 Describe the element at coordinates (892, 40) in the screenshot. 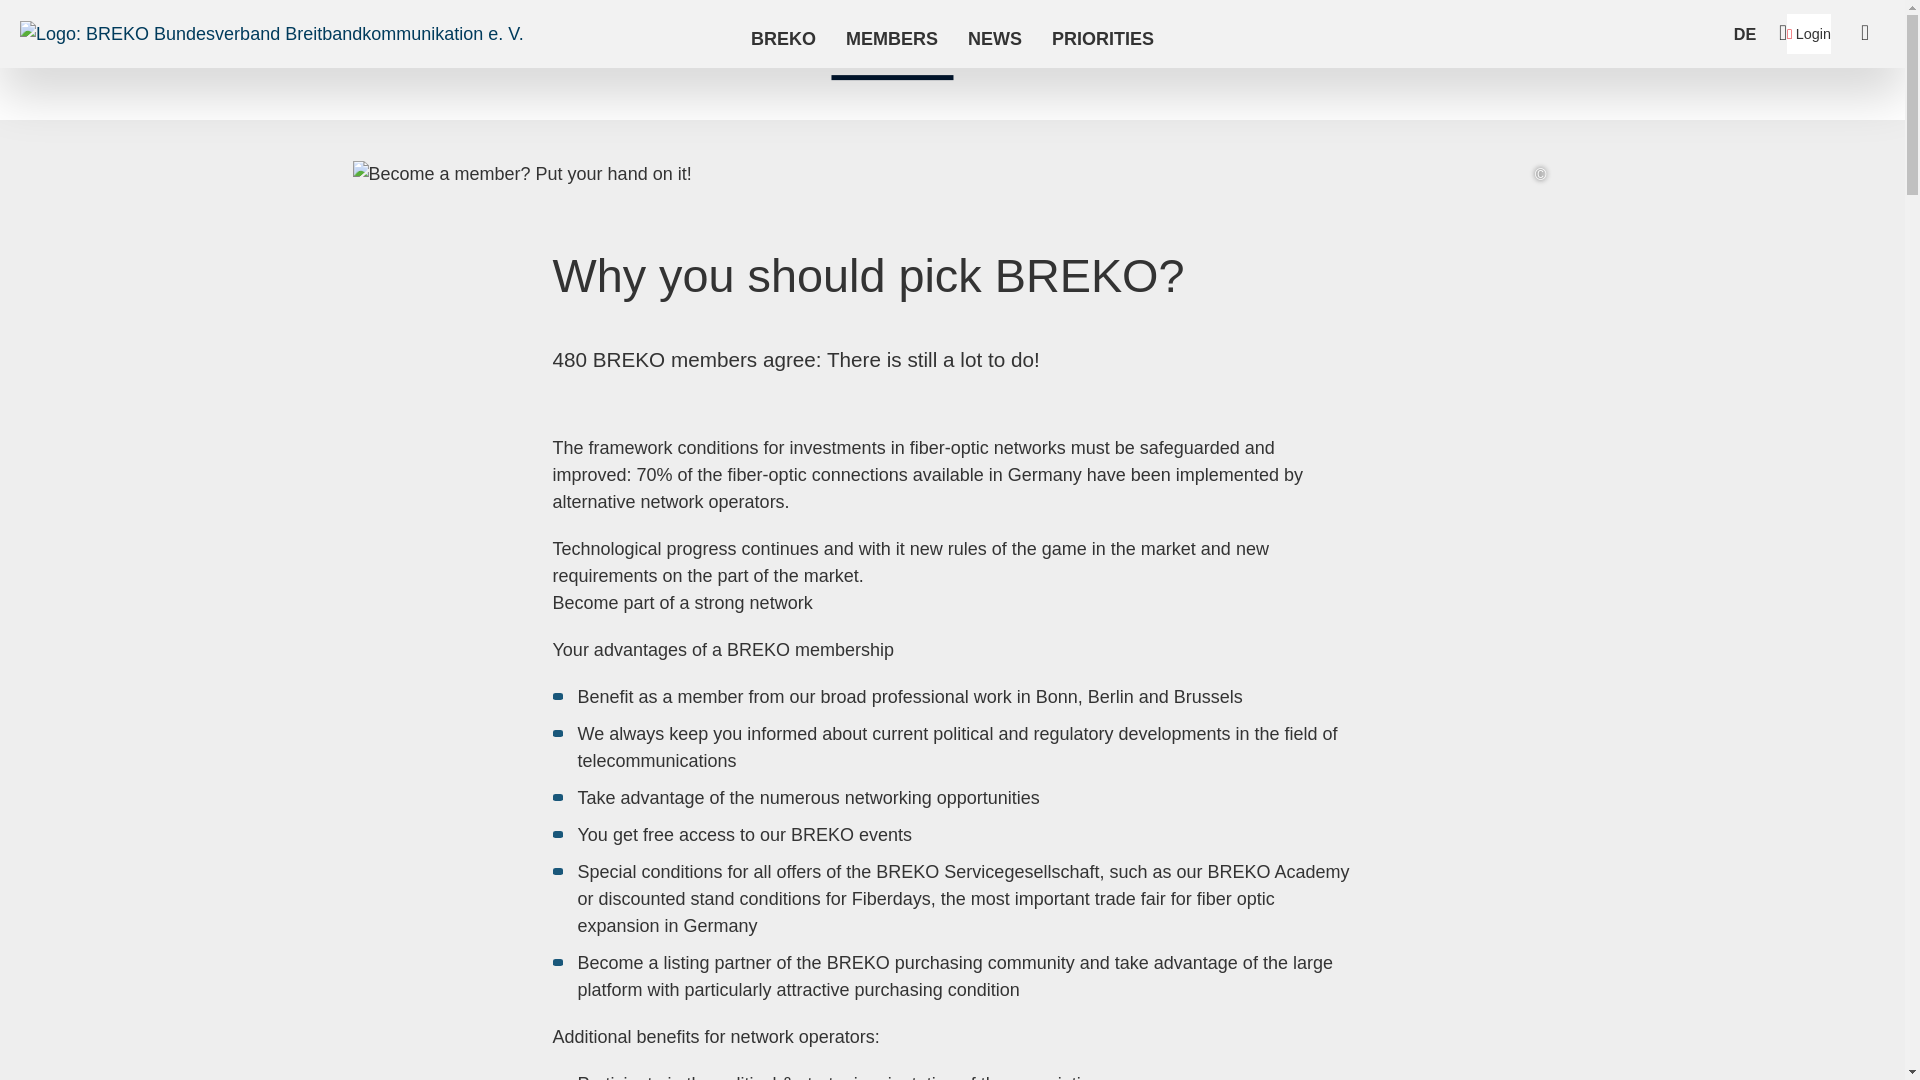

I see `MEMBERS` at that location.